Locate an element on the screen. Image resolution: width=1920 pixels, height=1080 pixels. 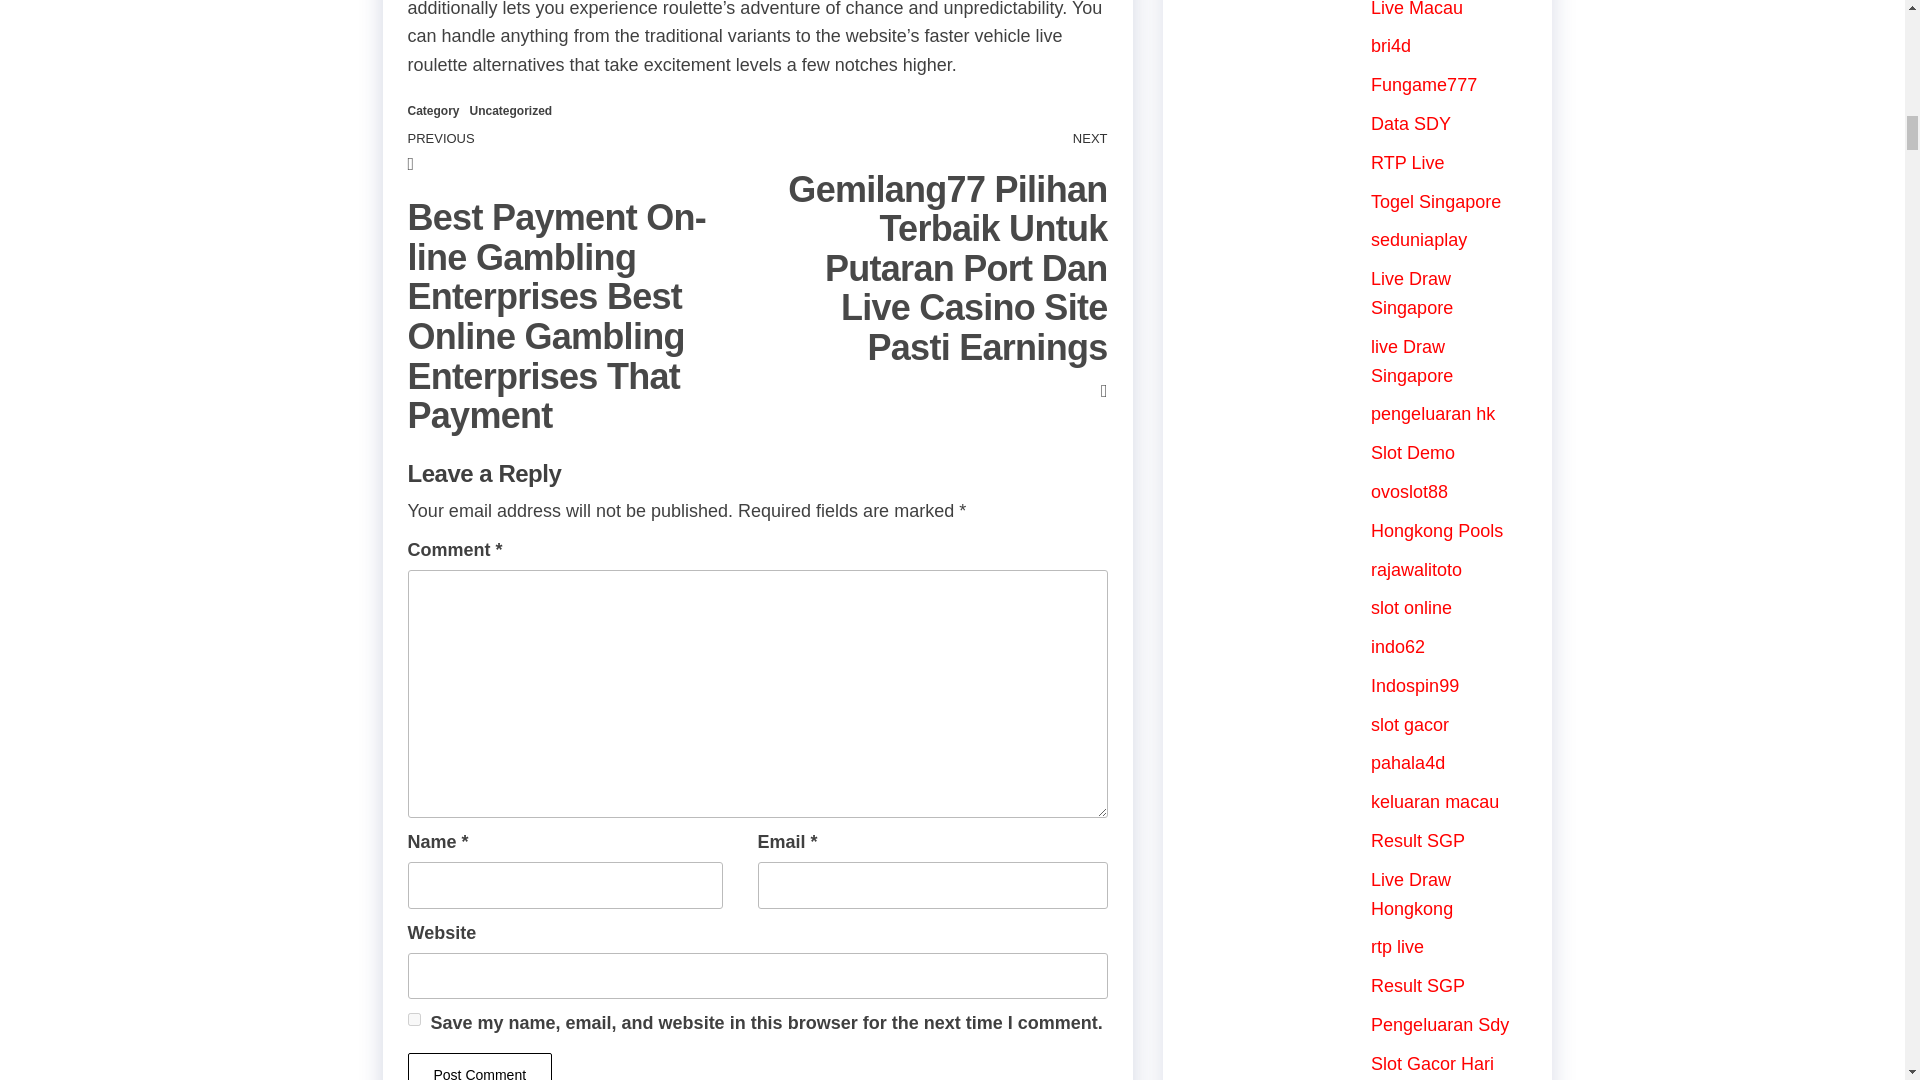
Uncategorized is located at coordinates (511, 110).